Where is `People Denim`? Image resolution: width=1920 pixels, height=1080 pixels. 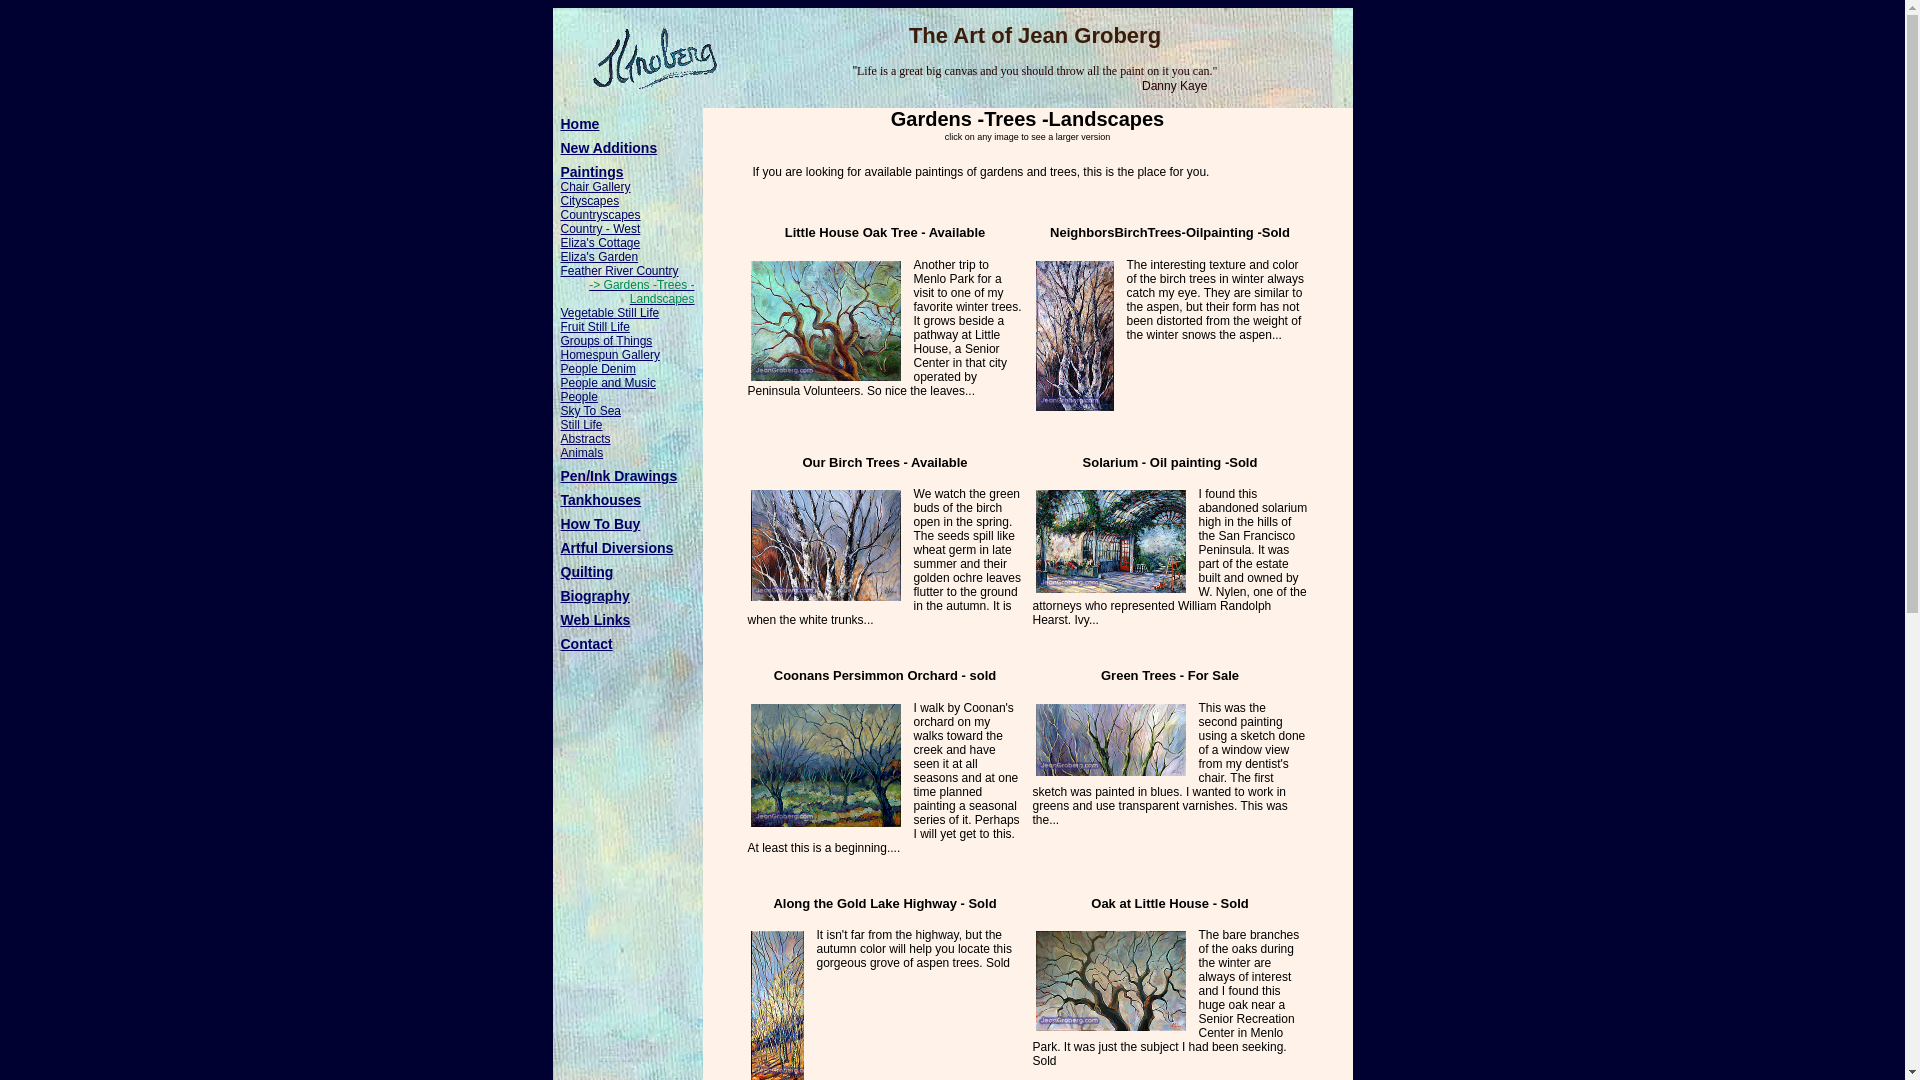 People Denim is located at coordinates (626, 368).